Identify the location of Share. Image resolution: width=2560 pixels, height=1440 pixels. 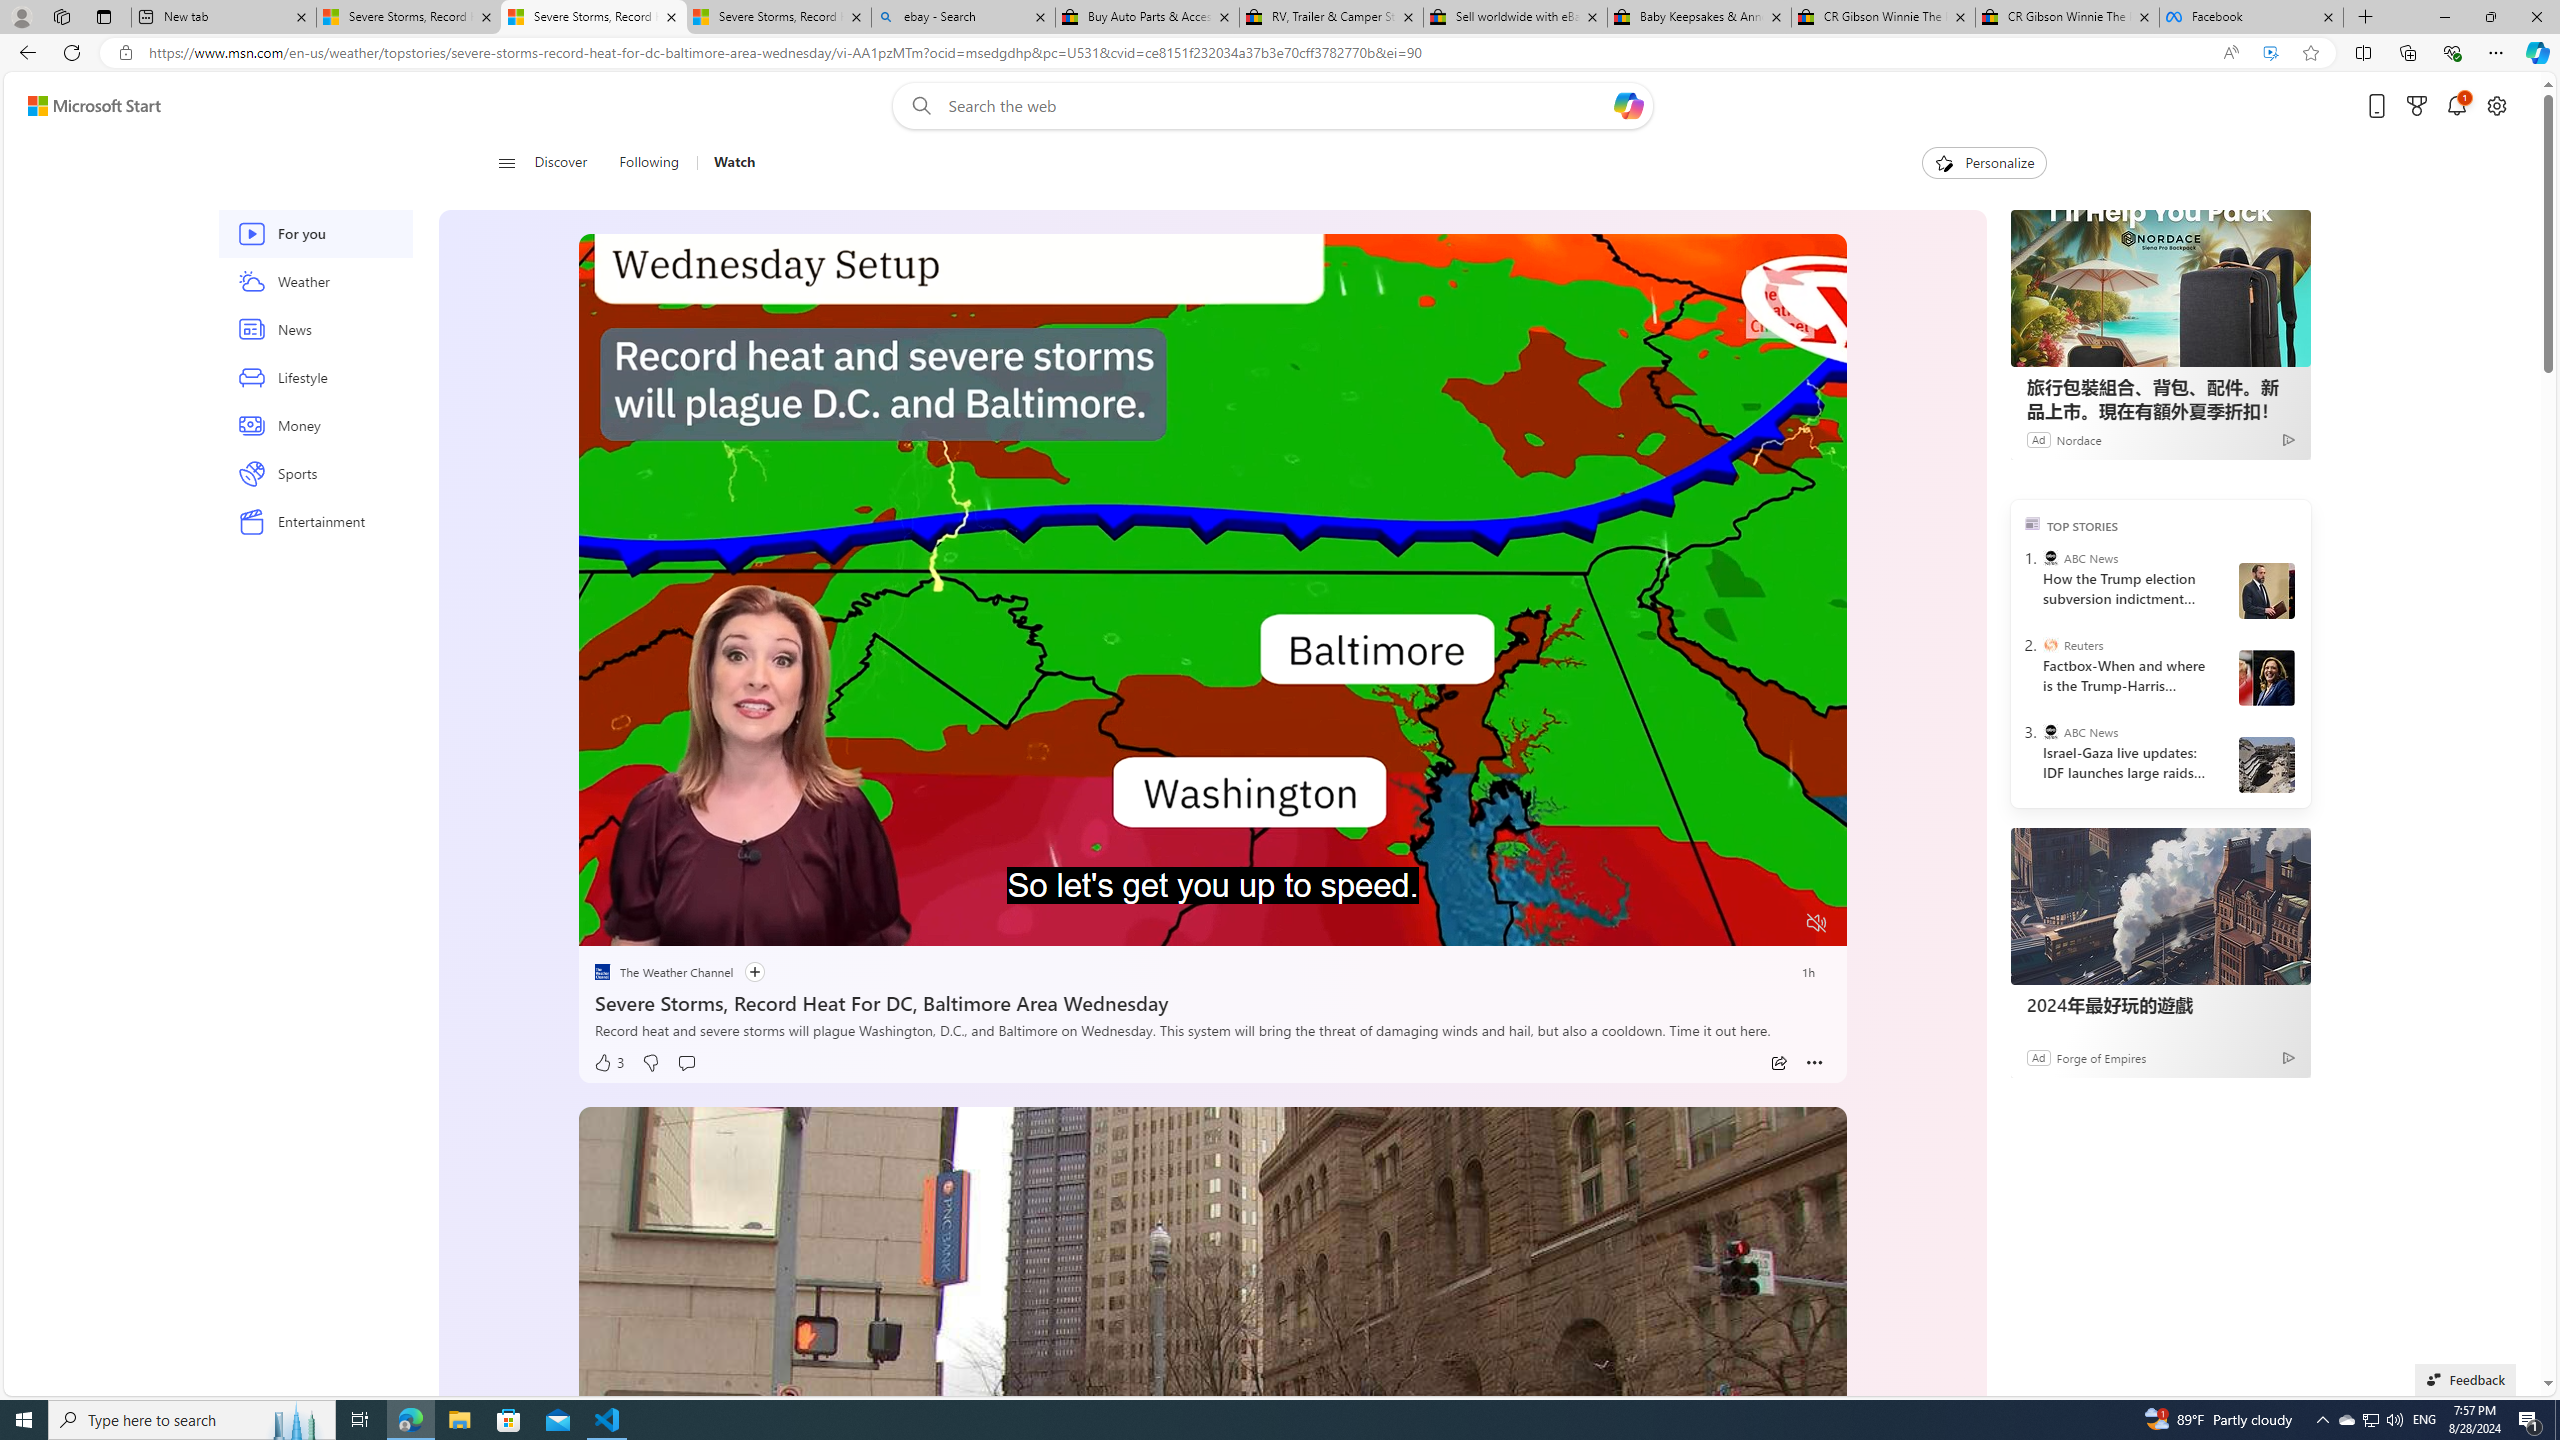
(1778, 1063).